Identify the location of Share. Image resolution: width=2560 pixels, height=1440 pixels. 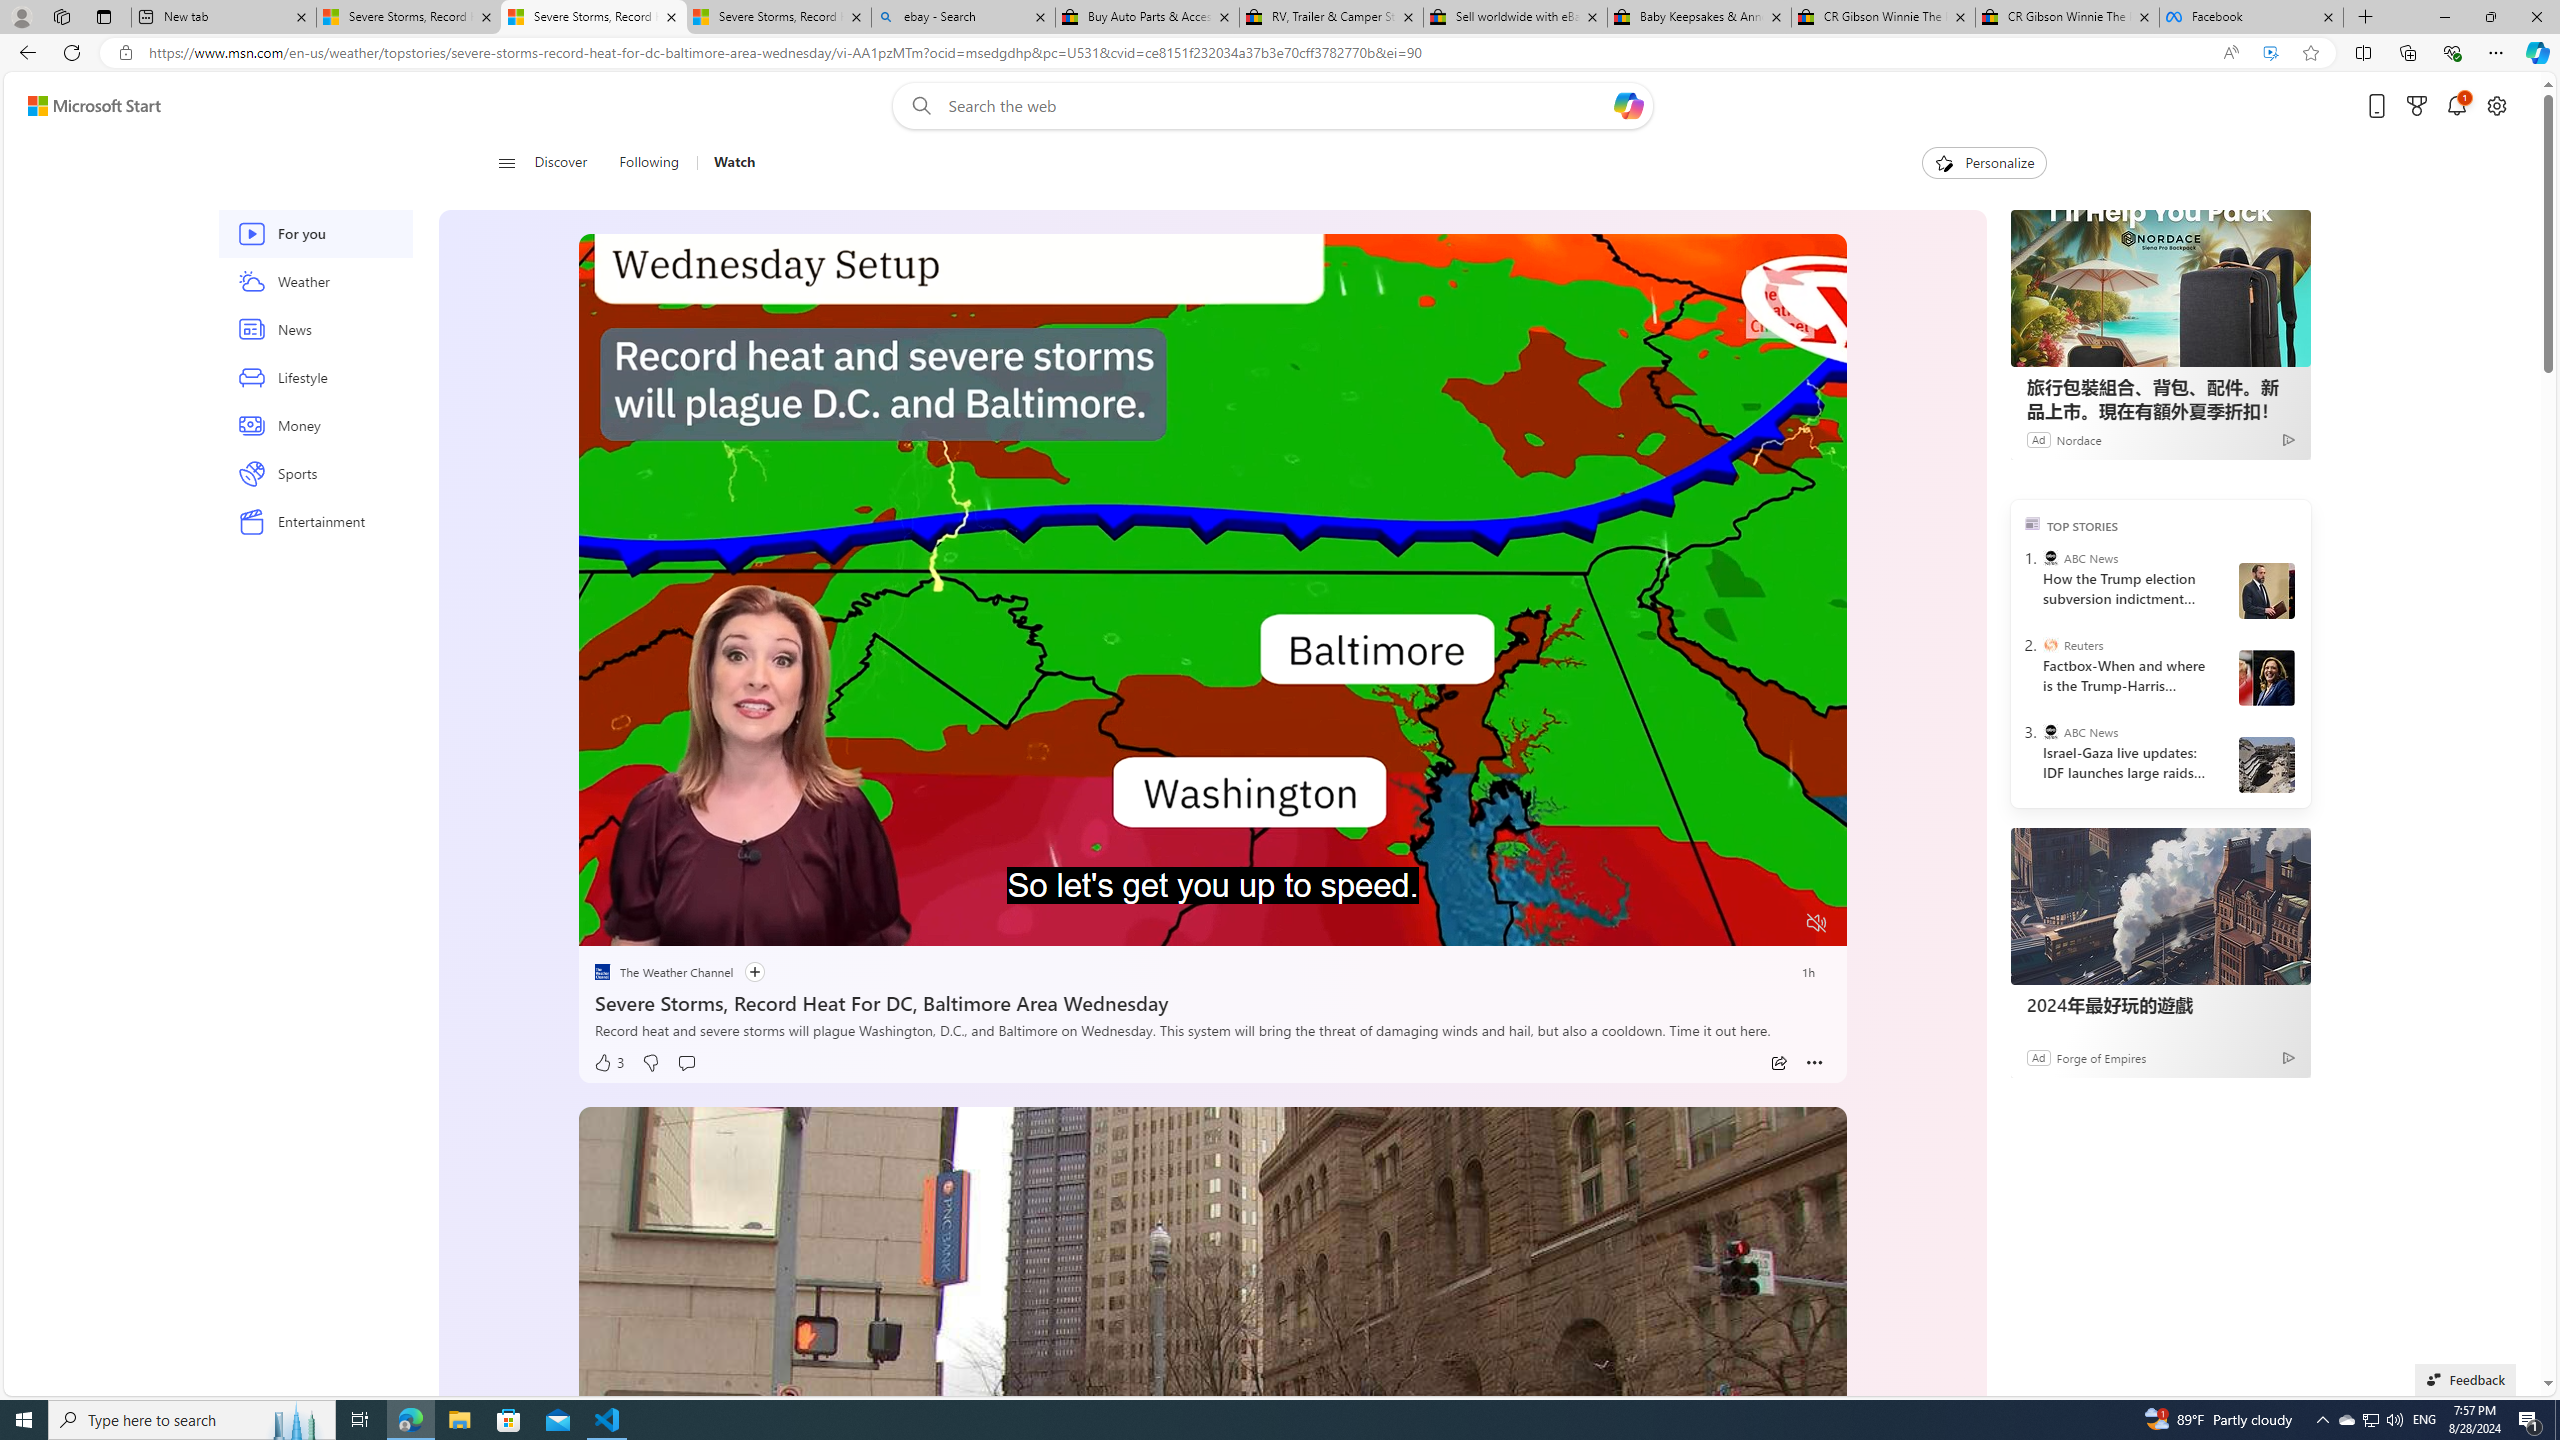
(1778, 1063).